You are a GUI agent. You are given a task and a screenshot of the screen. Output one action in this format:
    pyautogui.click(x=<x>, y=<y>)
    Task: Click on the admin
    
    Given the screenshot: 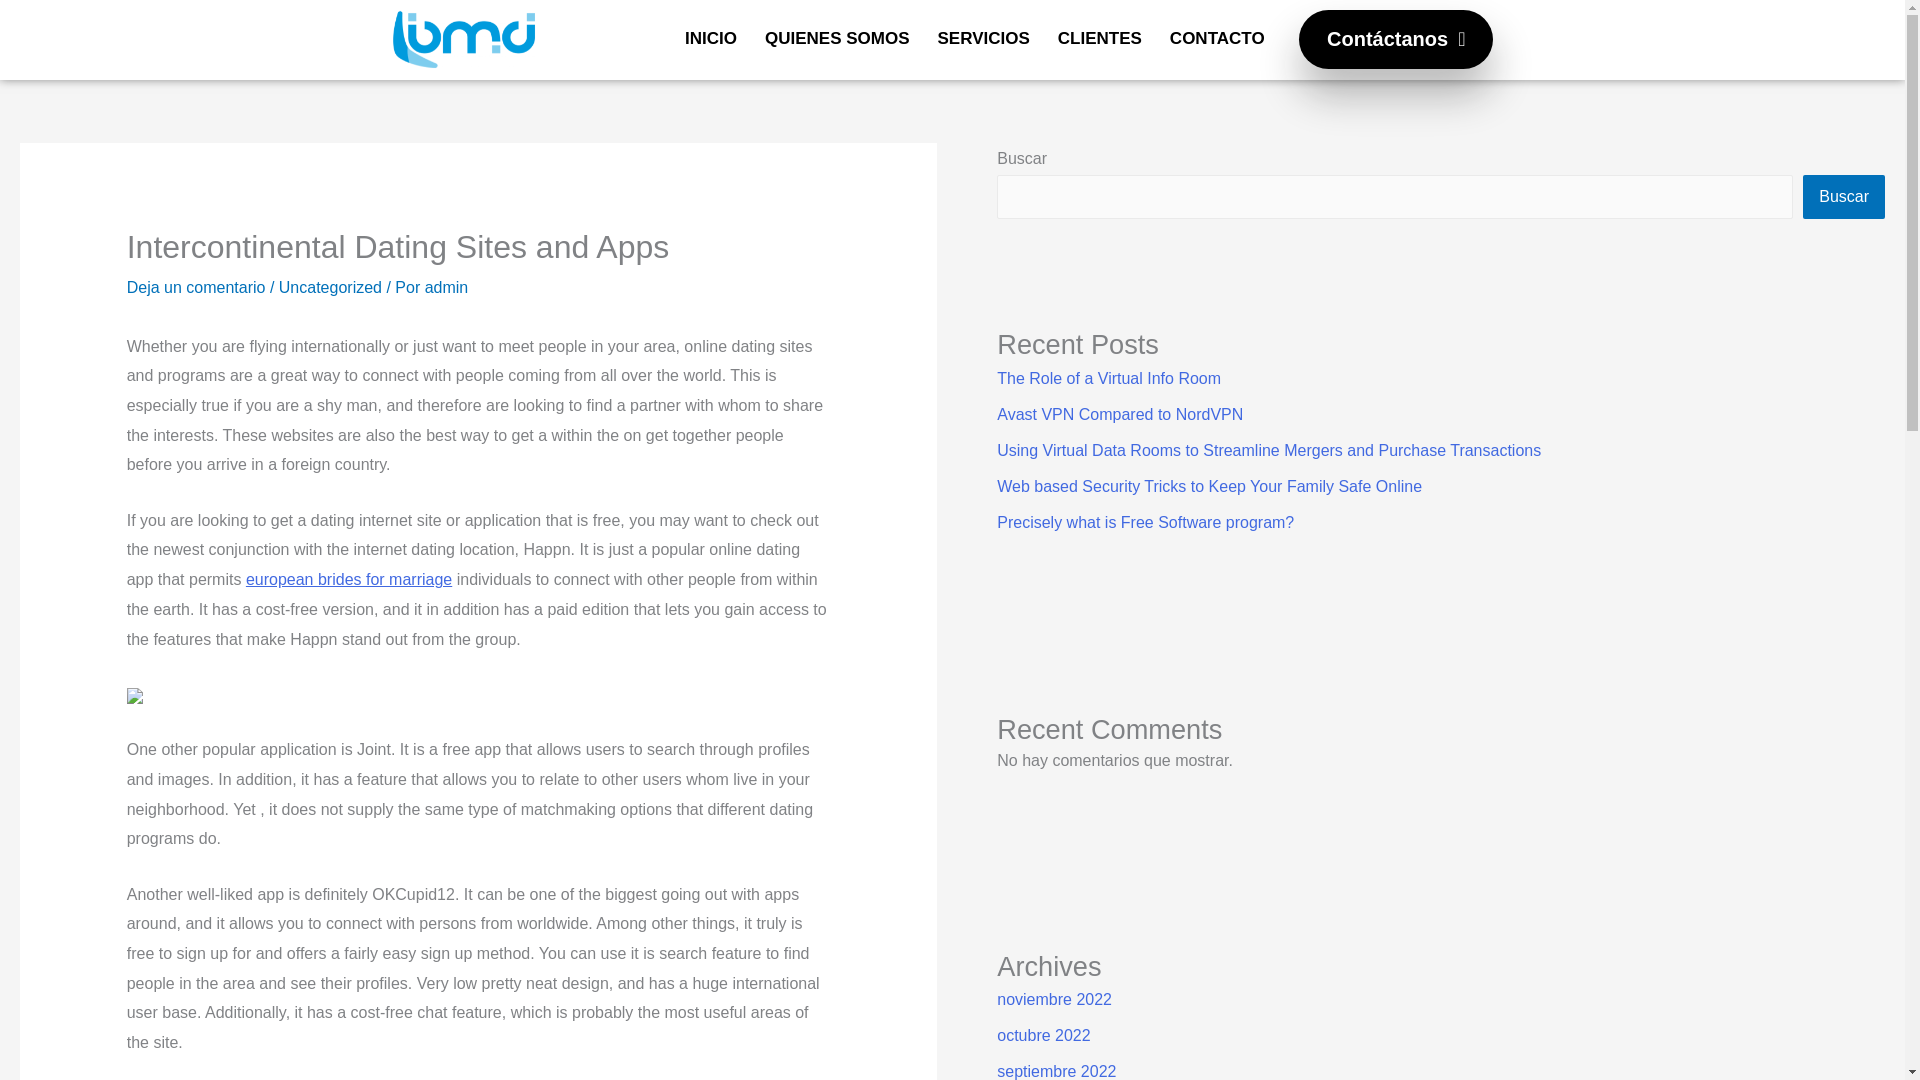 What is the action you would take?
    pyautogui.click(x=446, y=286)
    